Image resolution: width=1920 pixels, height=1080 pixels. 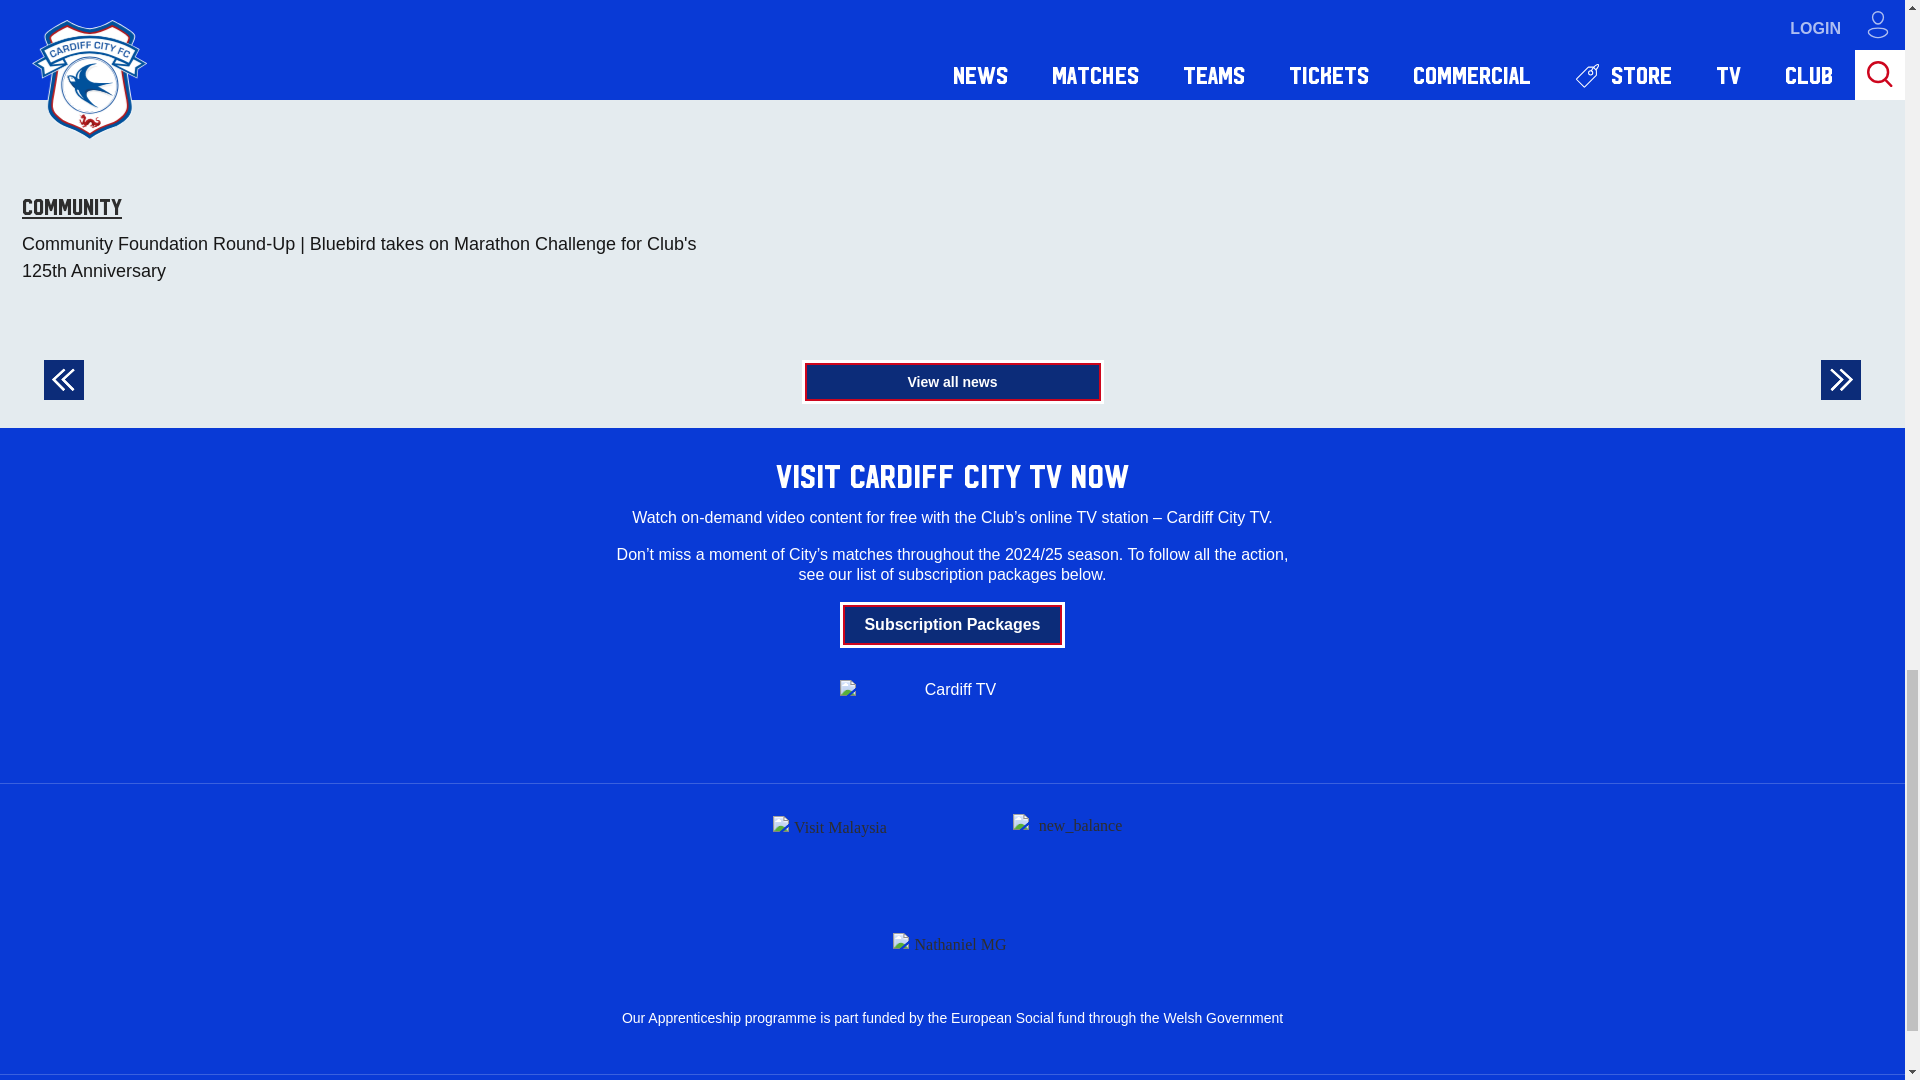 What do you see at coordinates (952, 940) in the screenshot?
I see `Nathaniel Cars` at bounding box center [952, 940].